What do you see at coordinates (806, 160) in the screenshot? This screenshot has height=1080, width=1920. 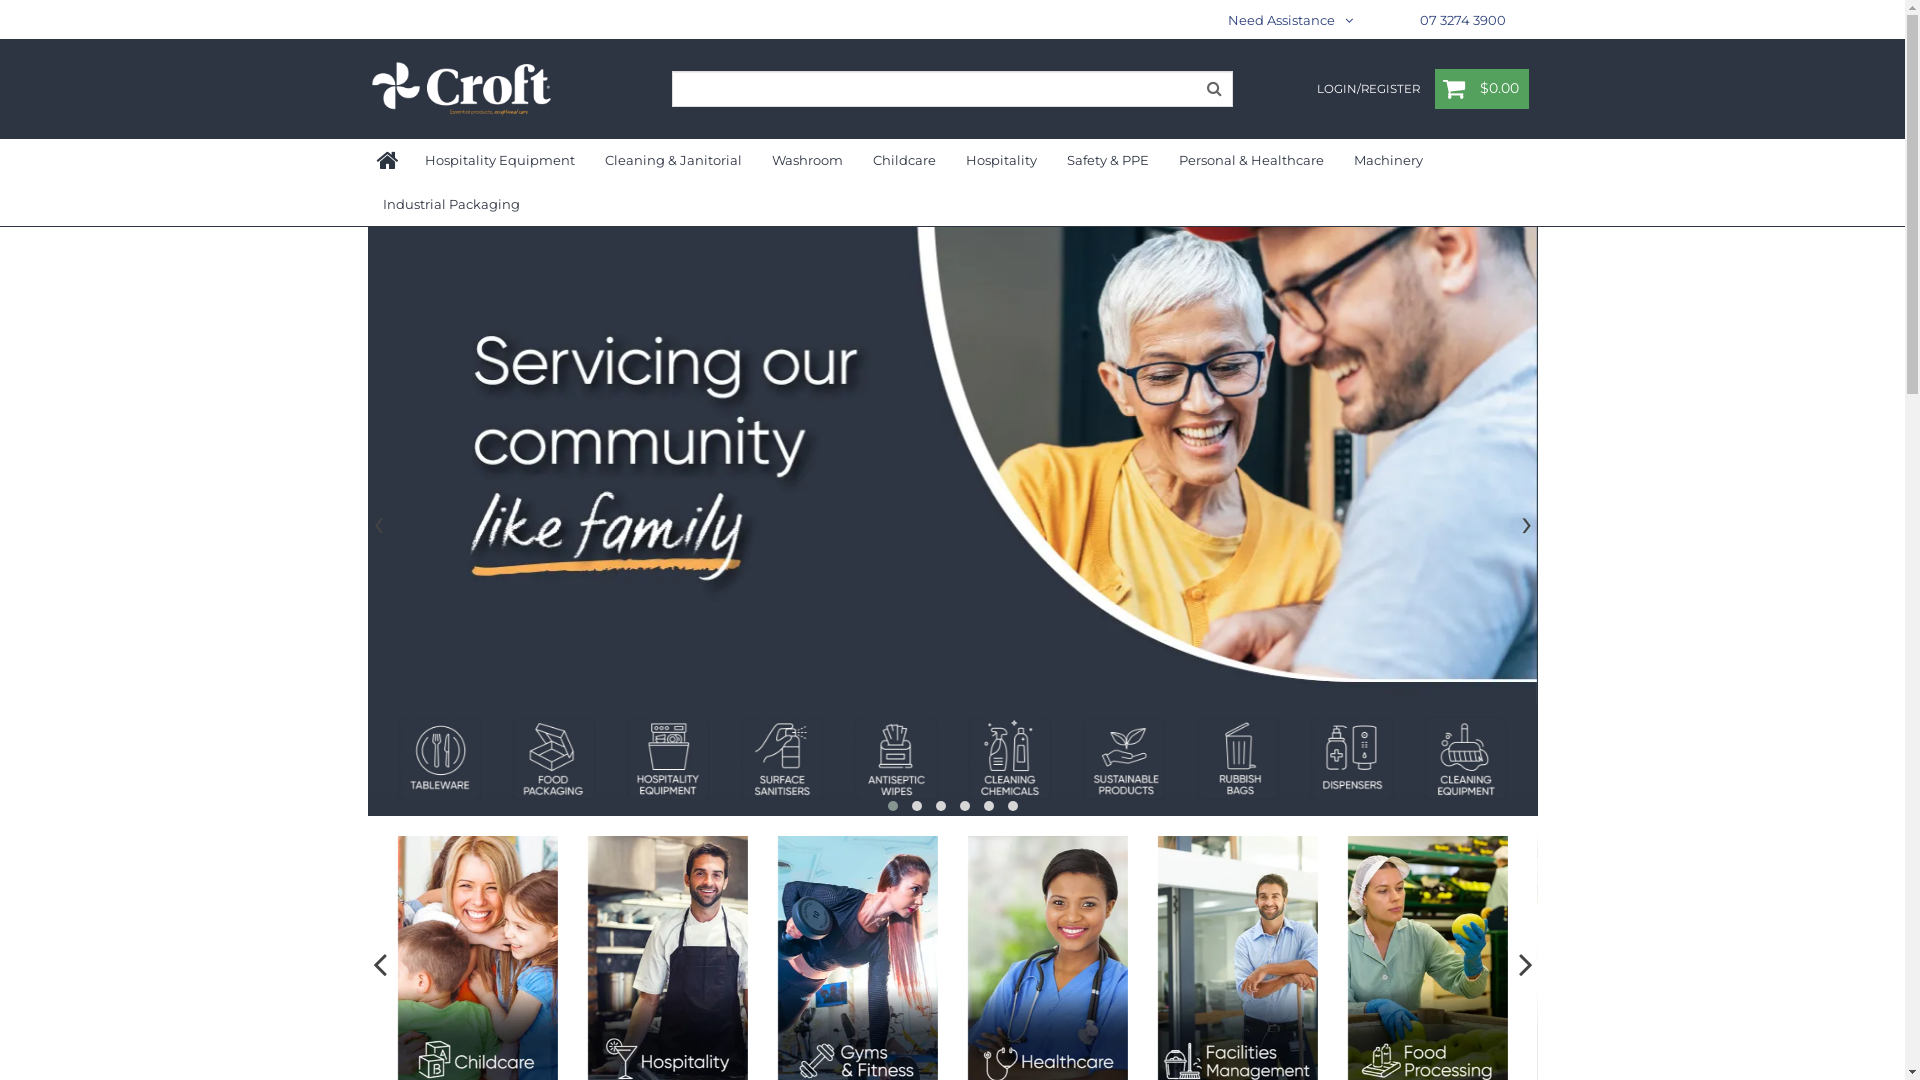 I see `Washroom` at bounding box center [806, 160].